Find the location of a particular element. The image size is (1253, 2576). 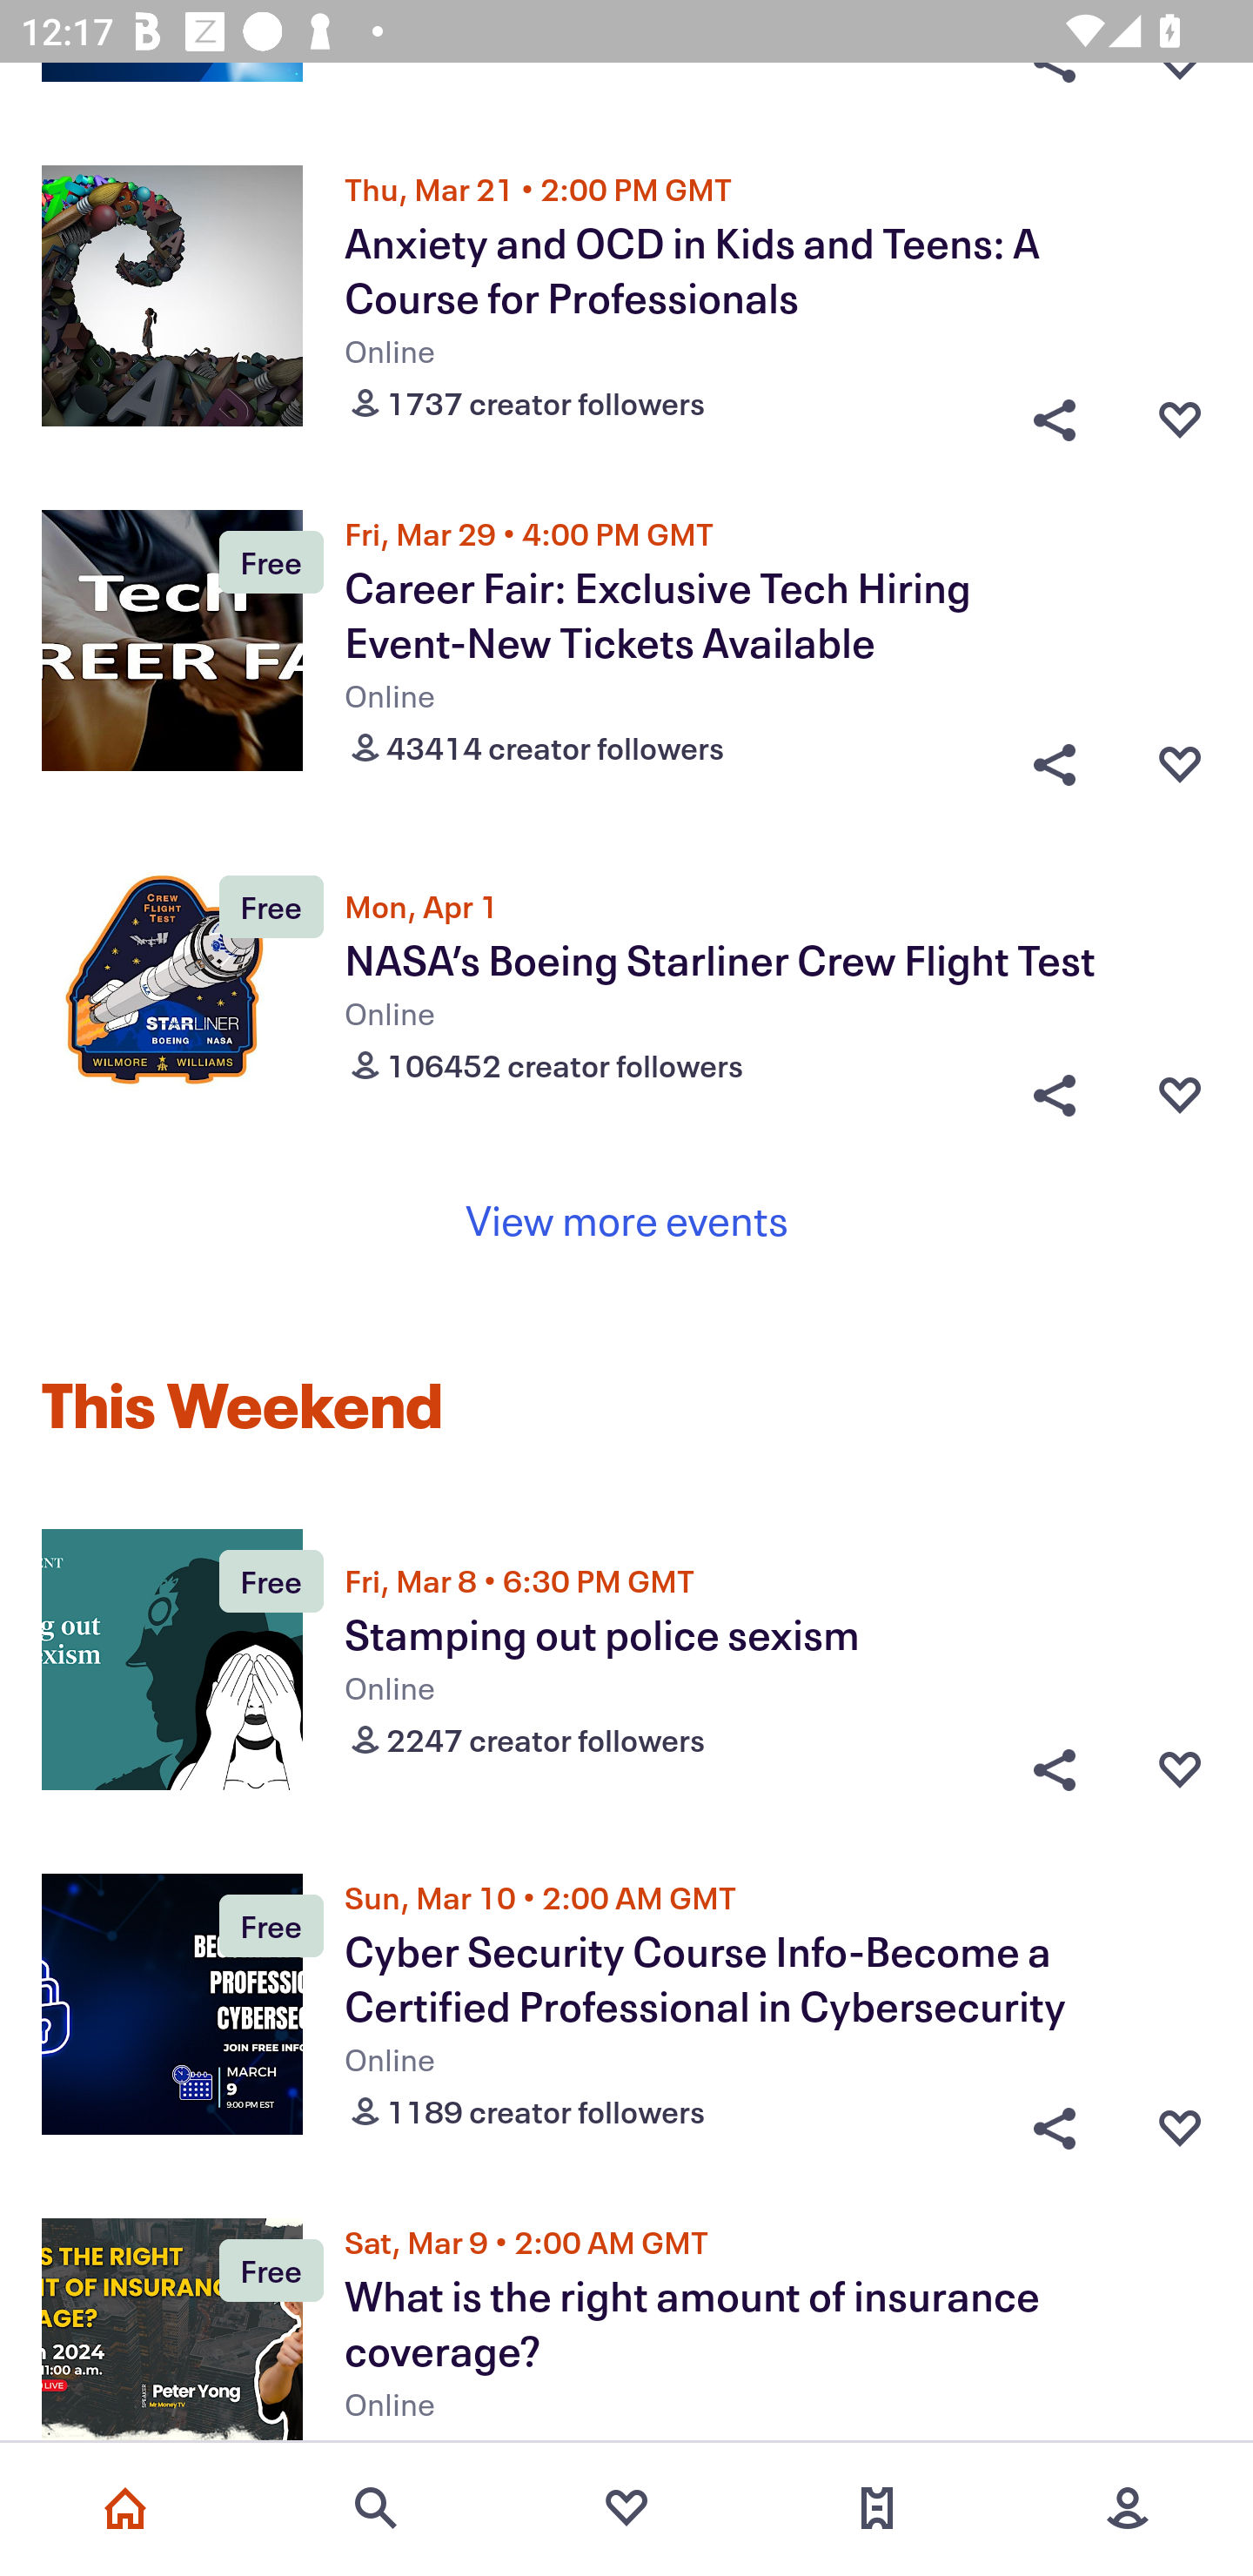

Favorite button is located at coordinates (1180, 1769).